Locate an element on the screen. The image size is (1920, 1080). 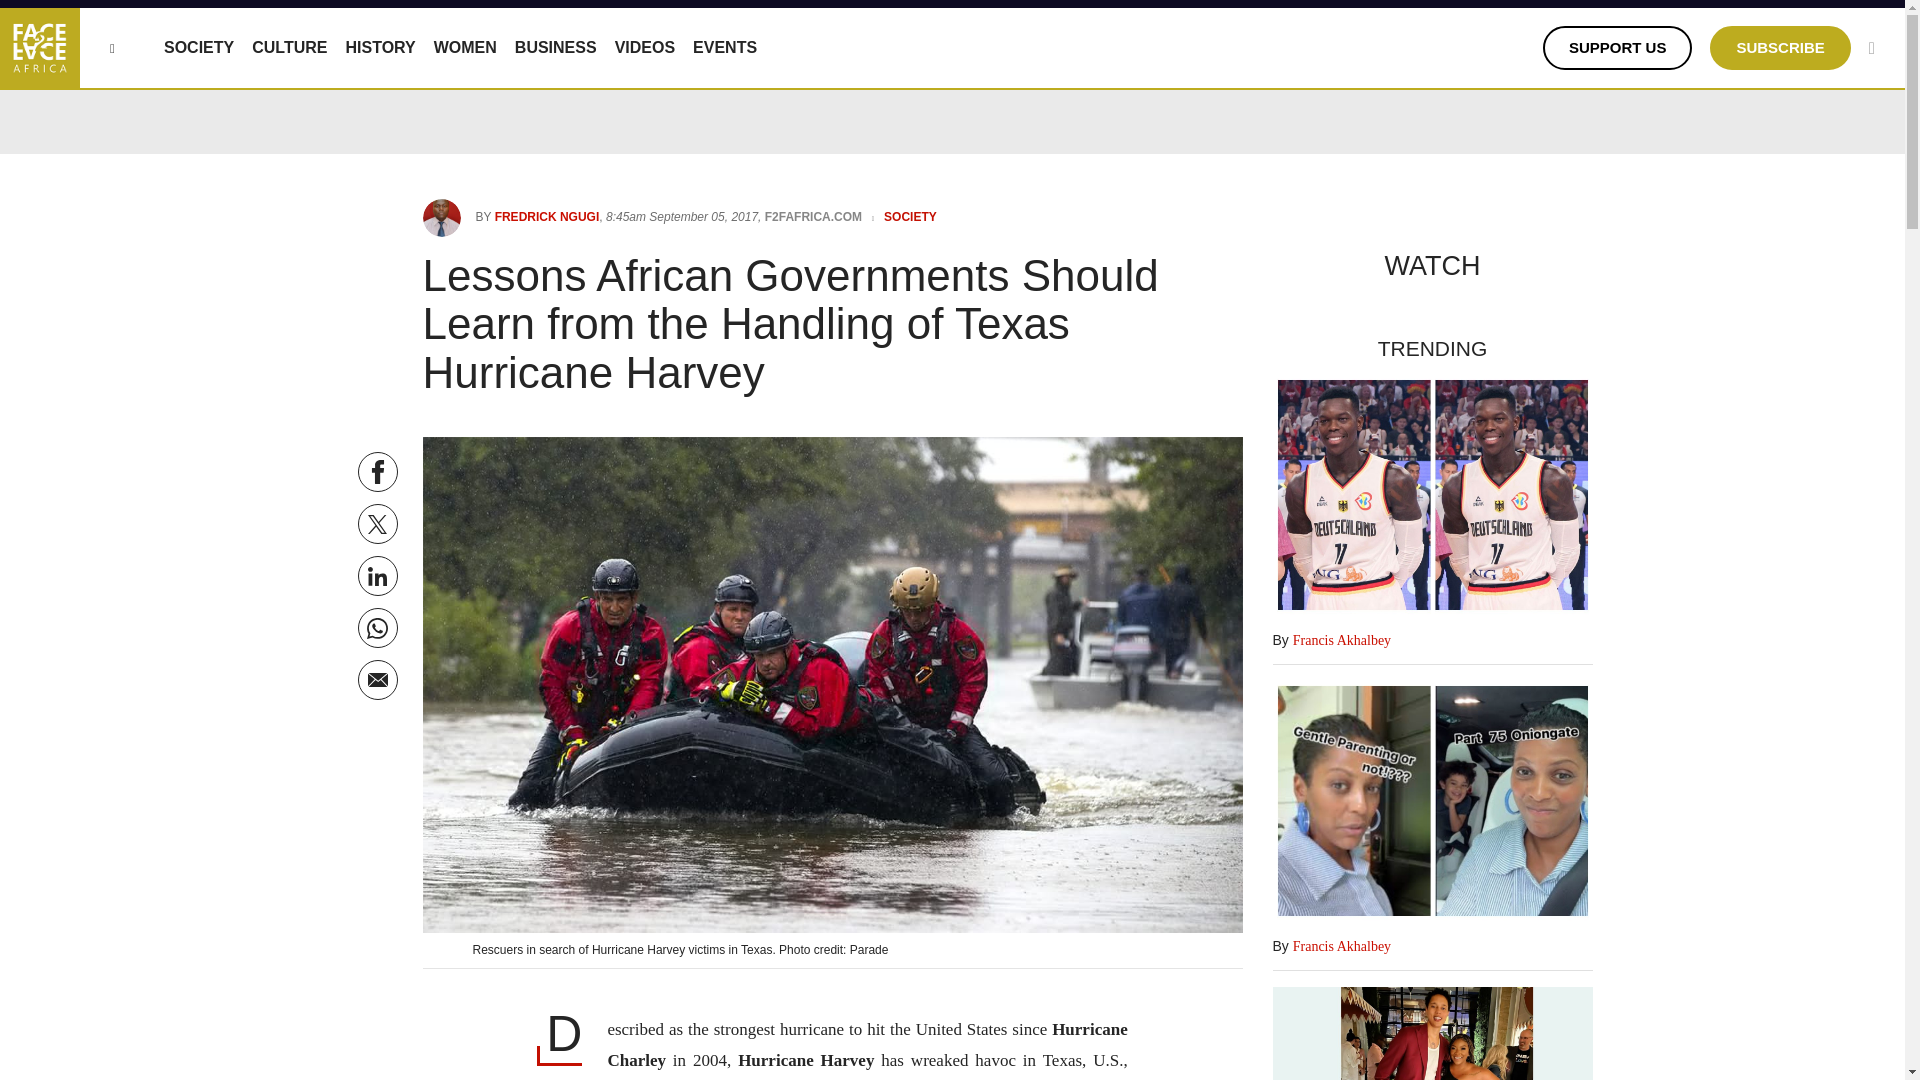
VIDEOS is located at coordinates (644, 47).